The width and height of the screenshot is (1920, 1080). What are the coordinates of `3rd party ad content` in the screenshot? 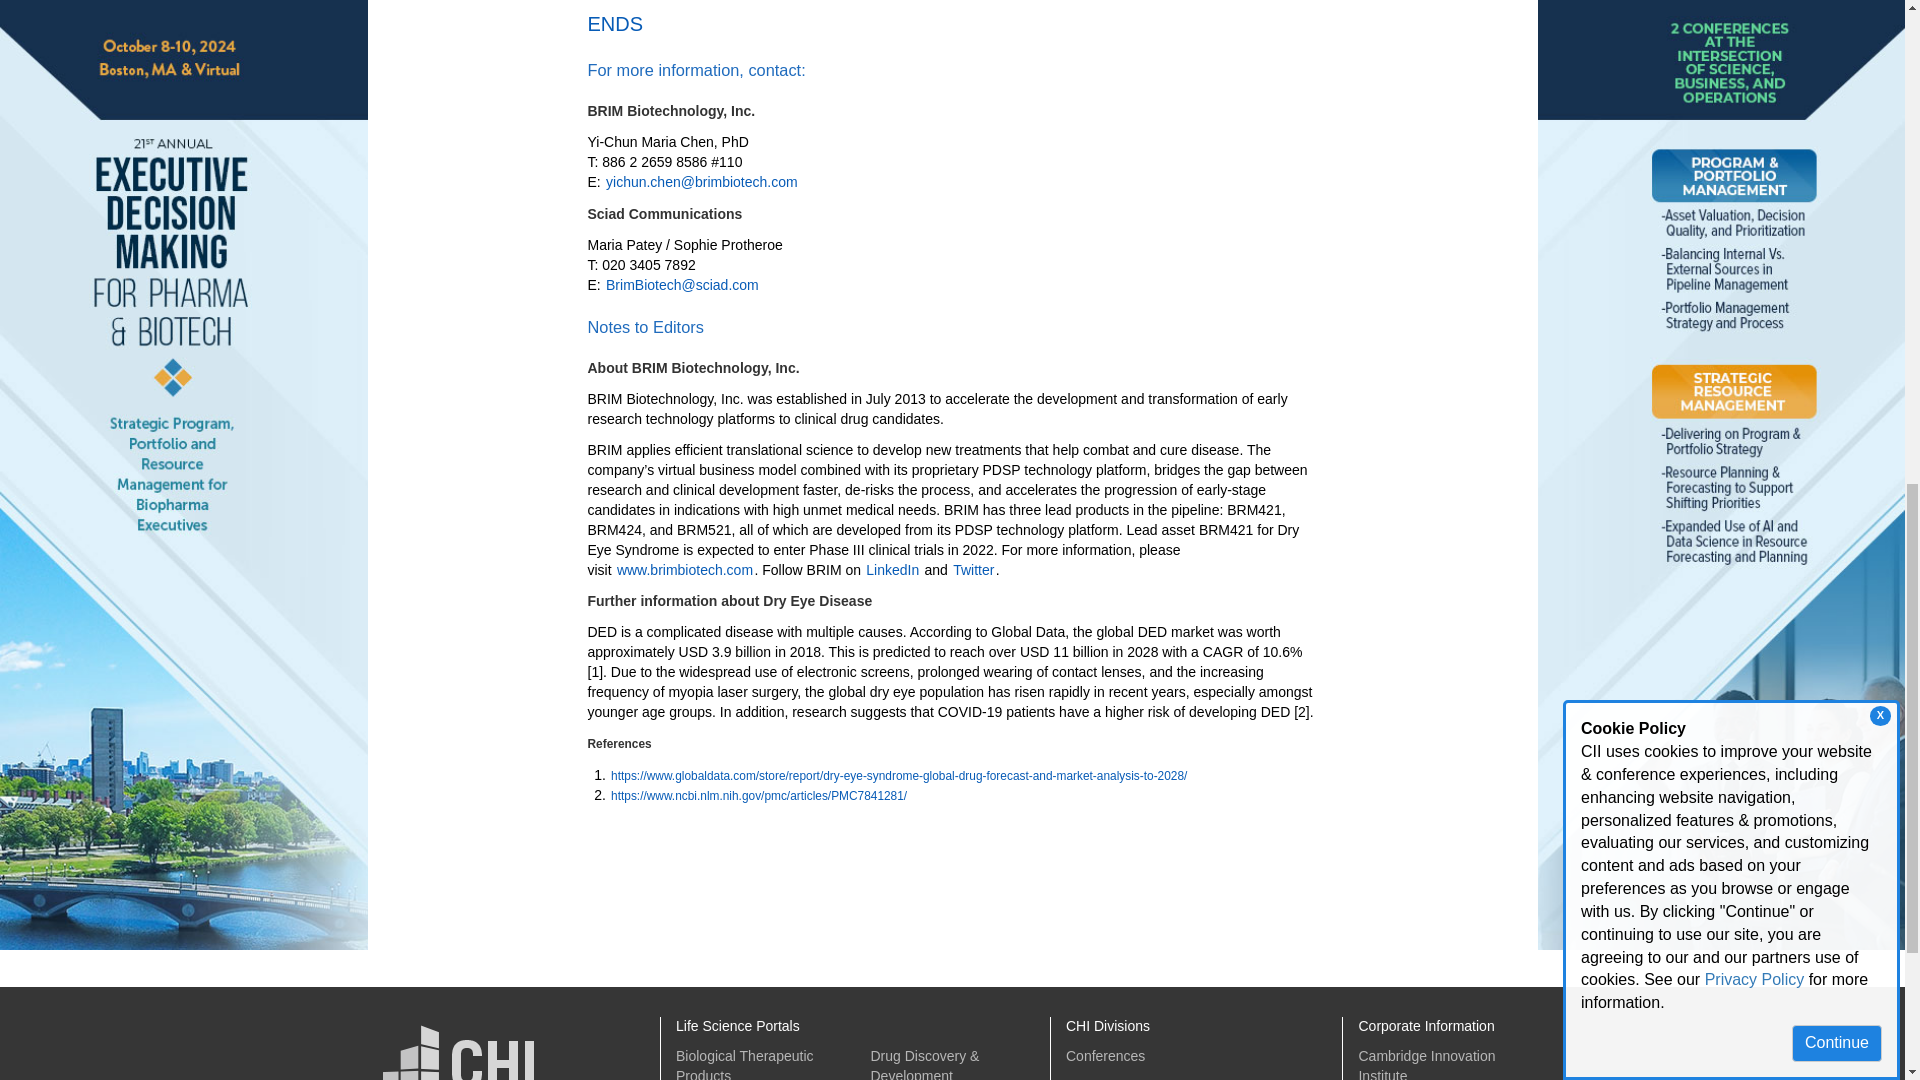 It's located at (1442, 28).